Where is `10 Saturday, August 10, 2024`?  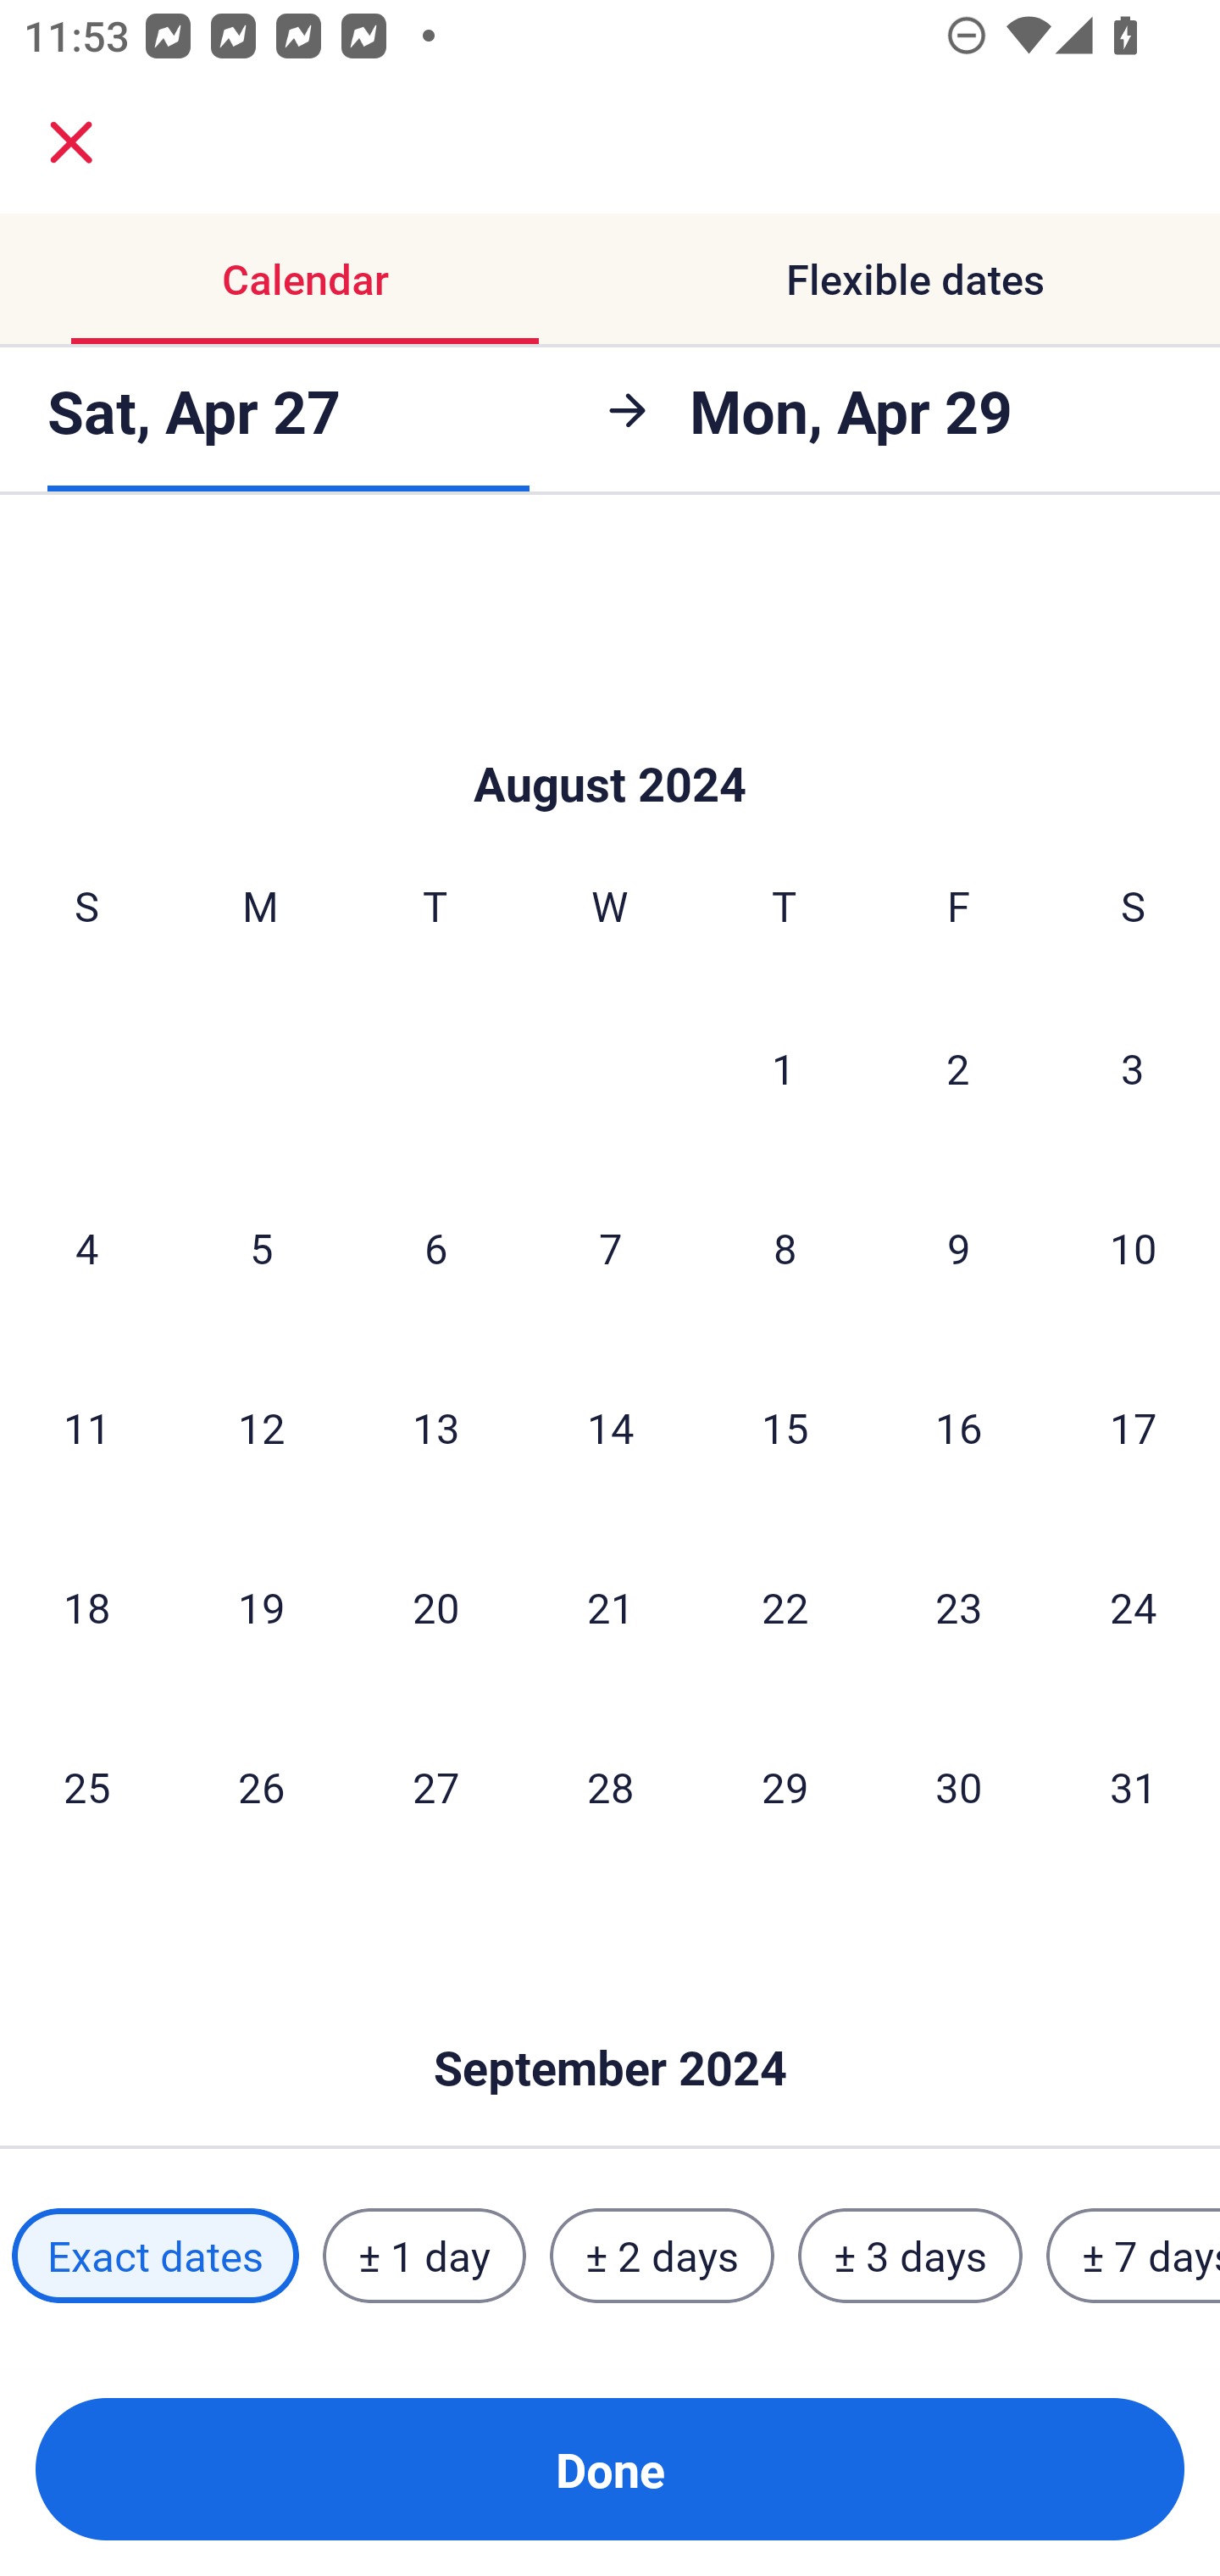
10 Saturday, August 10, 2024 is located at coordinates (1134, 1247).